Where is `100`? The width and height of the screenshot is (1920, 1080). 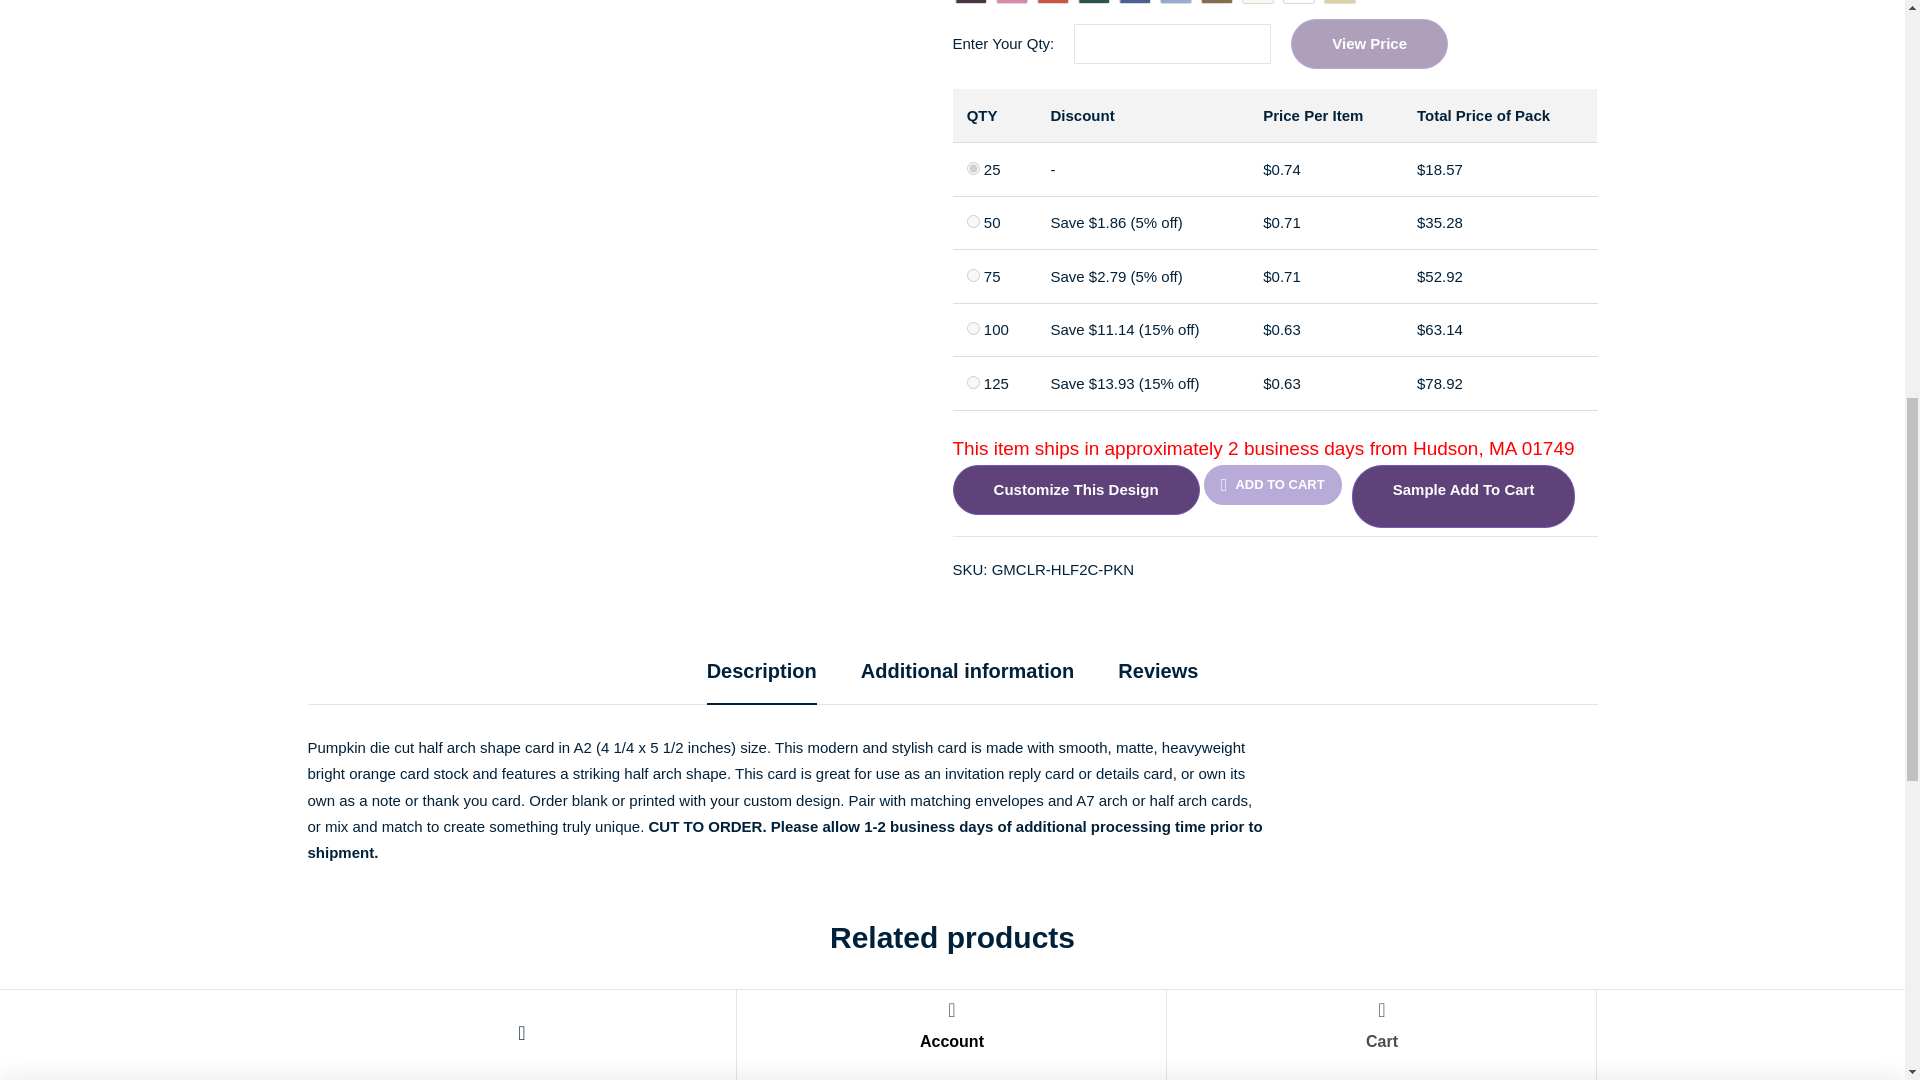
100 is located at coordinates (973, 328).